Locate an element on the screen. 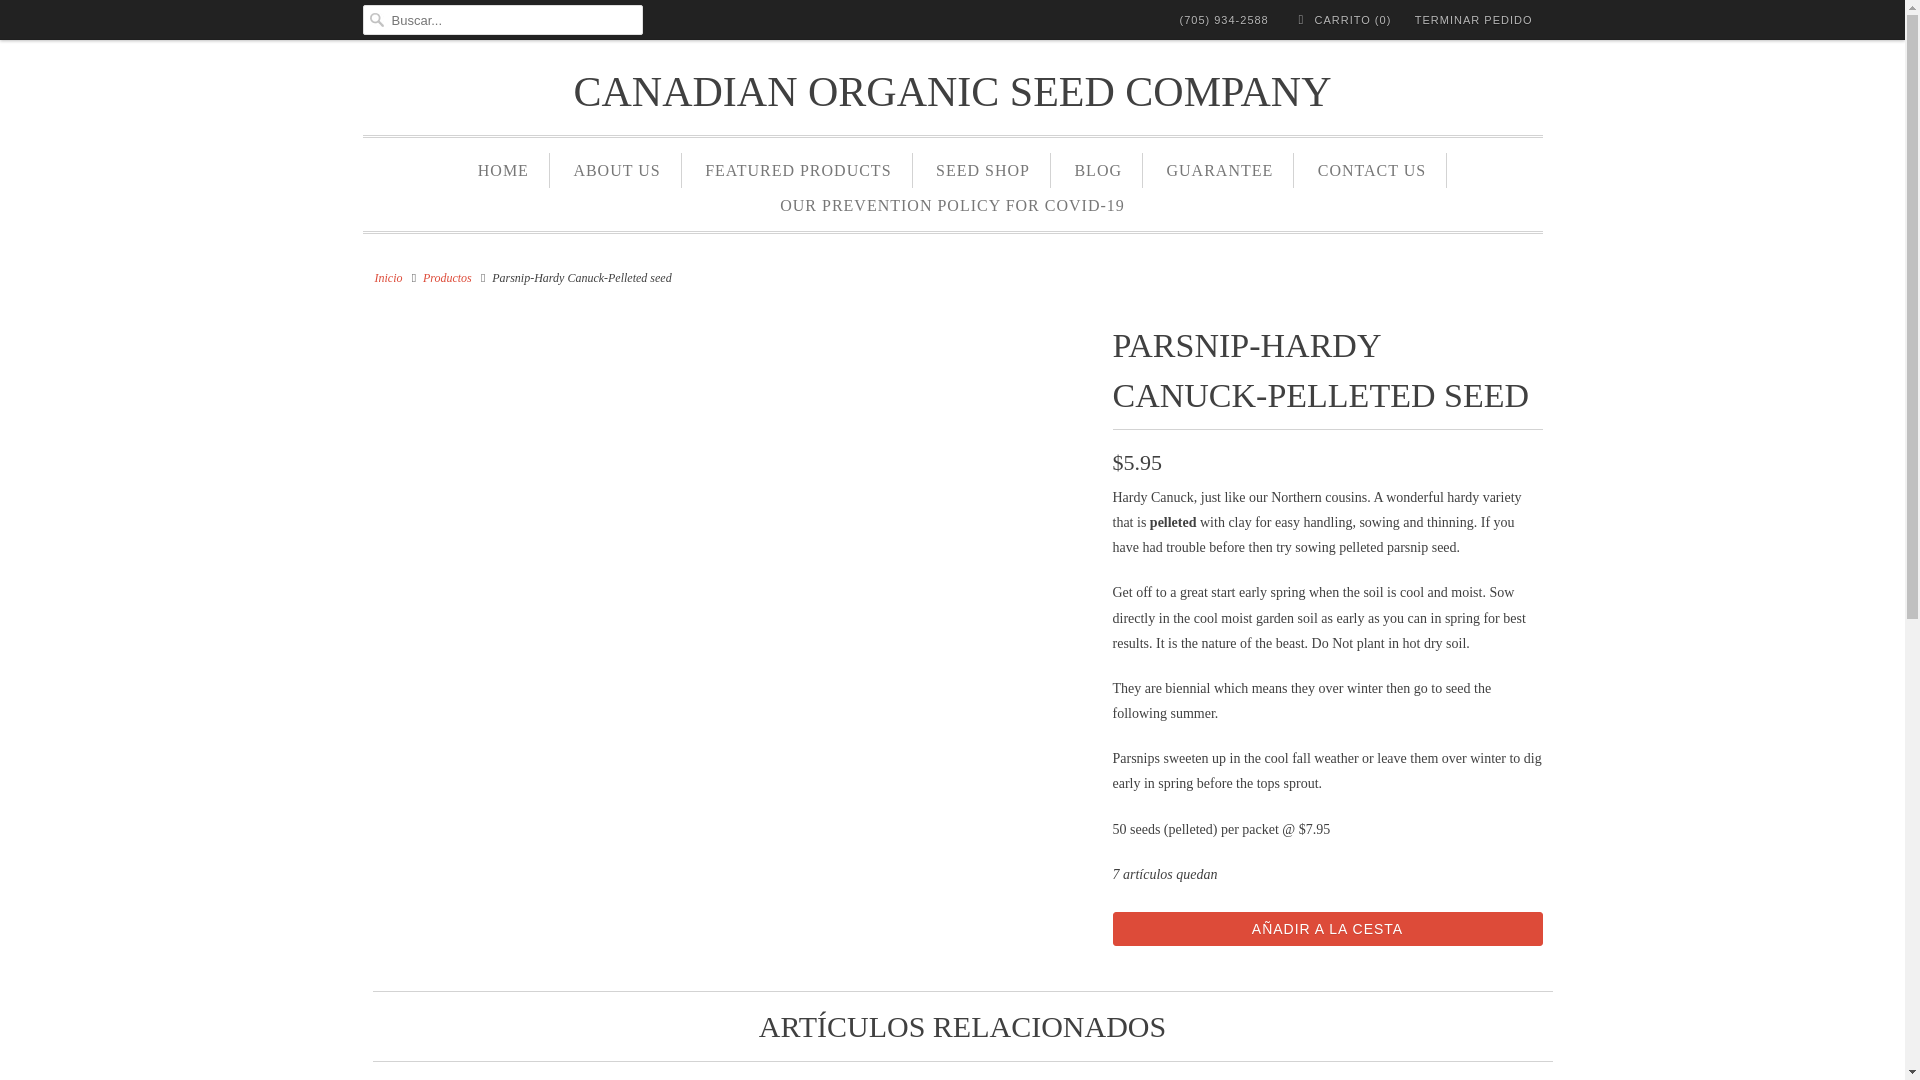  BLOG is located at coordinates (1097, 170).